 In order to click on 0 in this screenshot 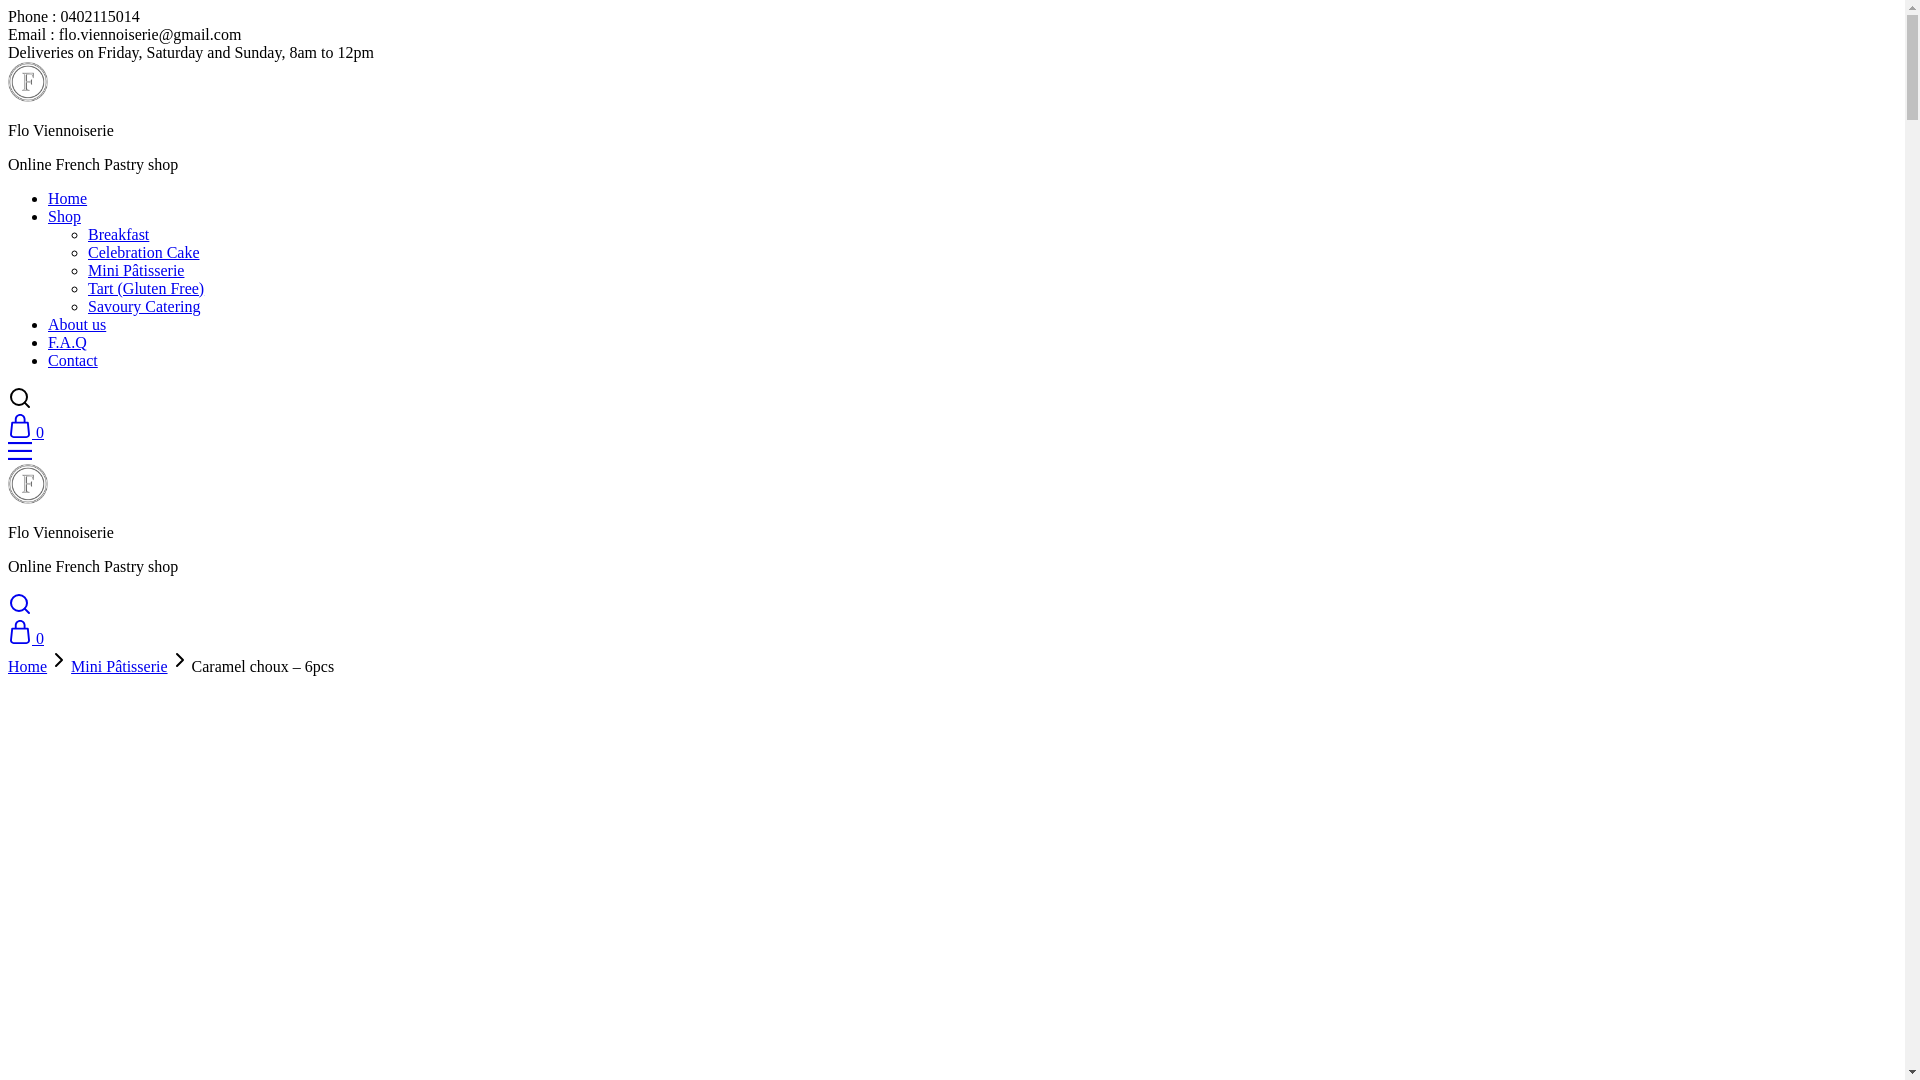, I will do `click(26, 638)`.